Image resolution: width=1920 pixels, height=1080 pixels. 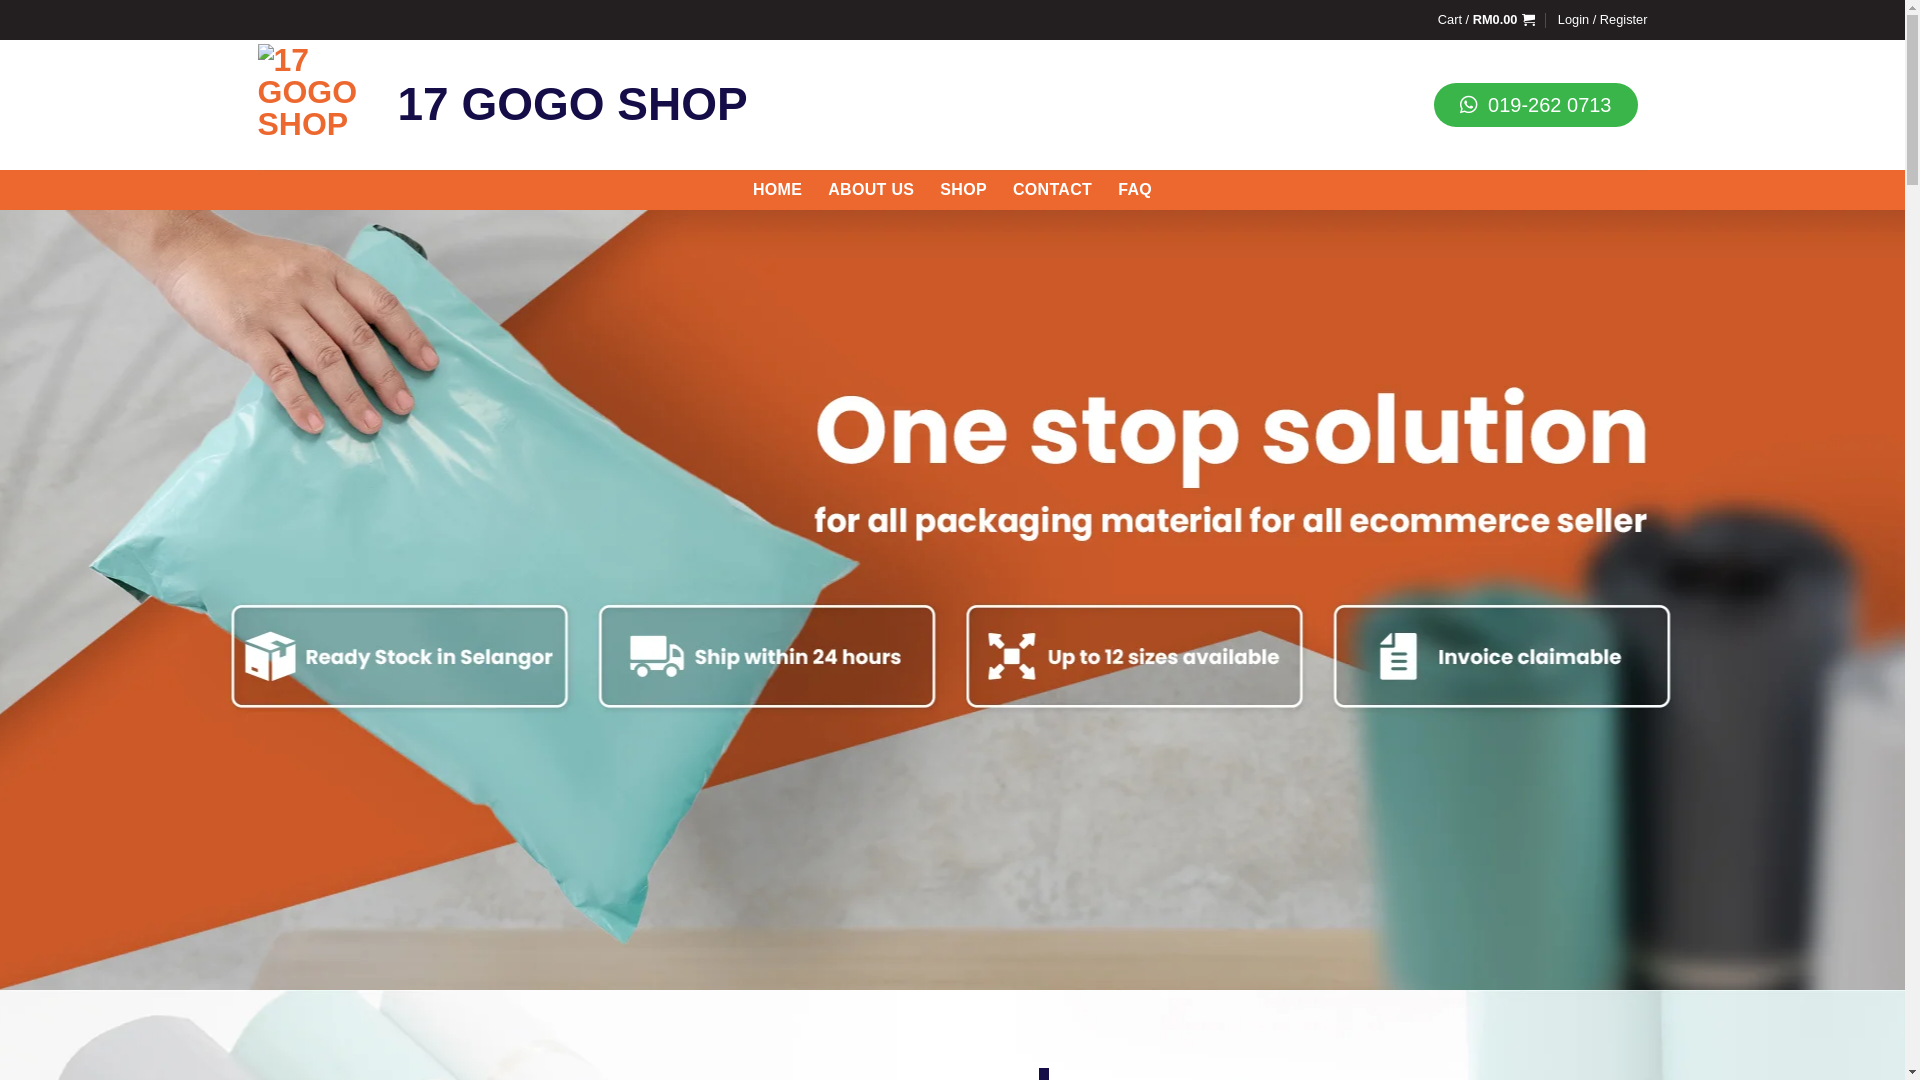 I want to click on HOME, so click(x=778, y=190).